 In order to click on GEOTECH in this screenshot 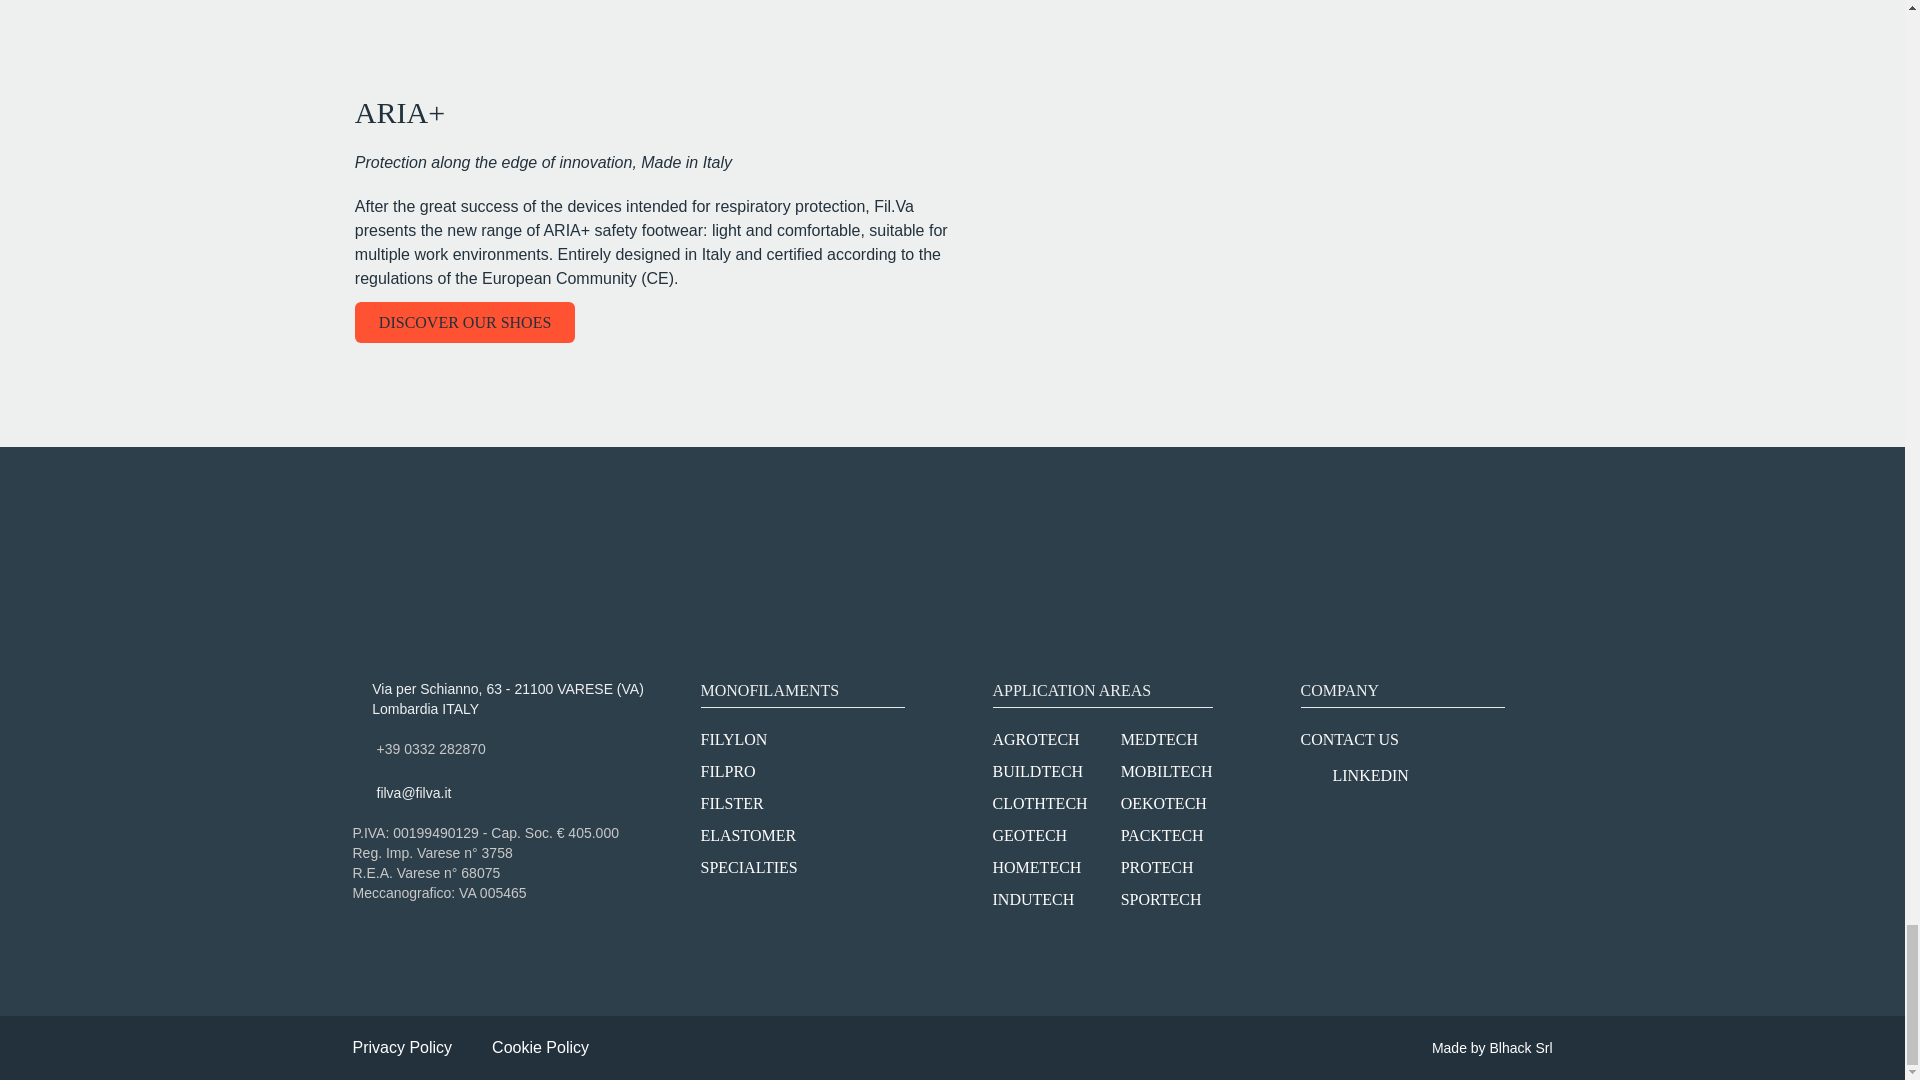, I will do `click(1030, 835)`.